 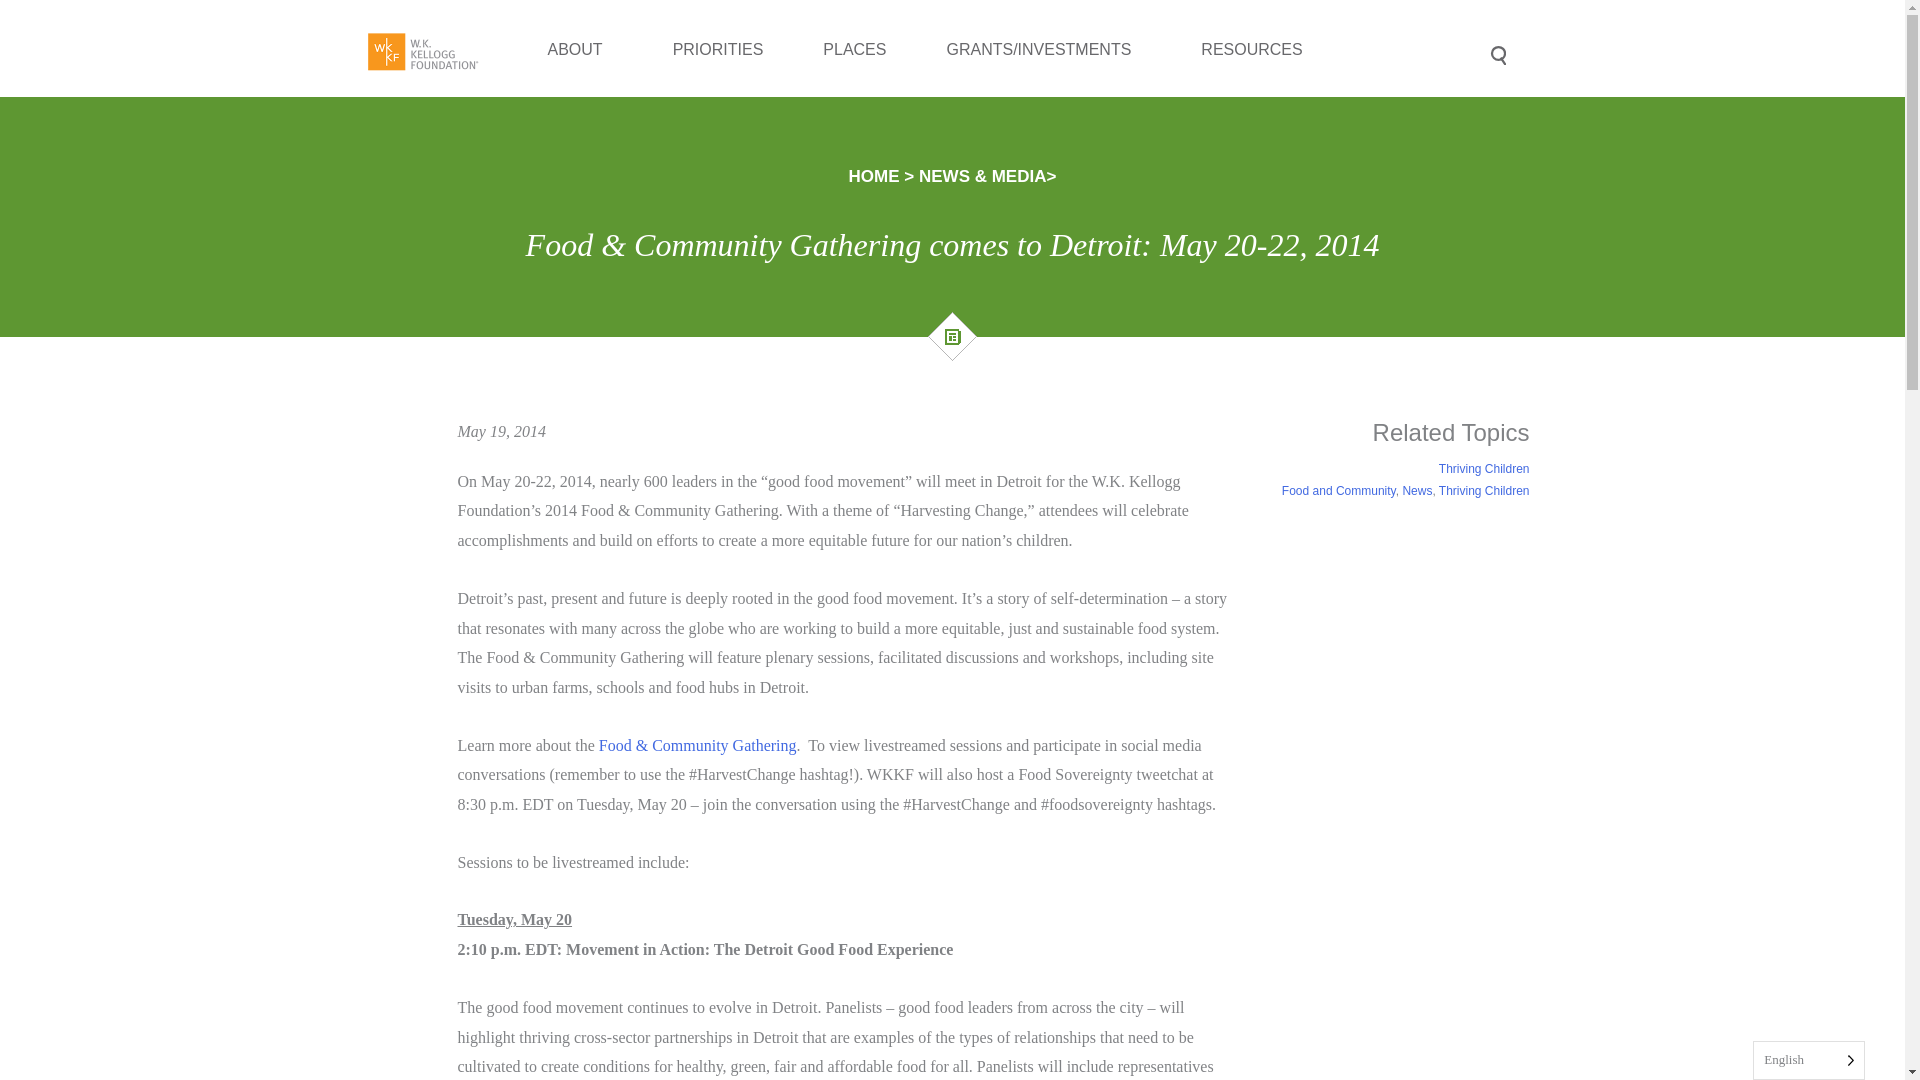 I want to click on ABOUT, so click(x=580, y=124).